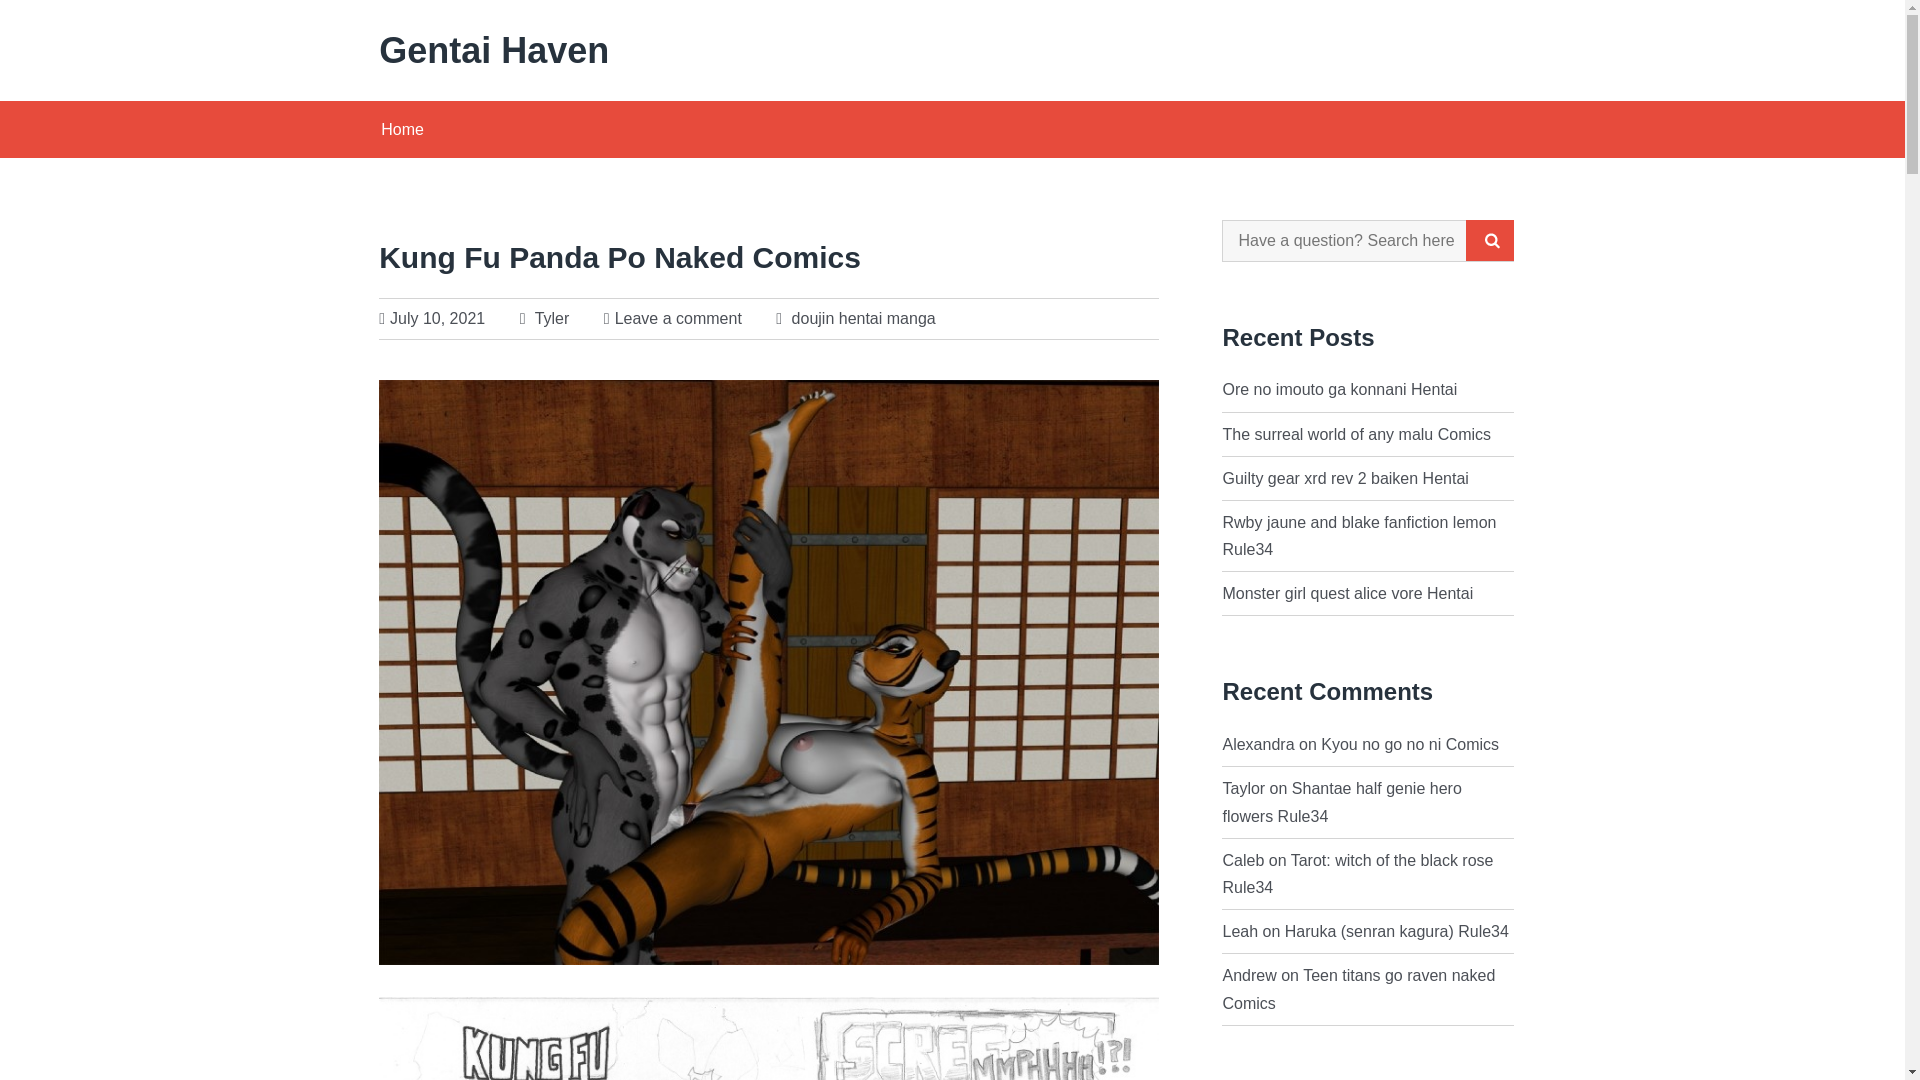 This screenshot has height=1080, width=1920. I want to click on Ore no imouto ga konnani Hentai, so click(1339, 390).